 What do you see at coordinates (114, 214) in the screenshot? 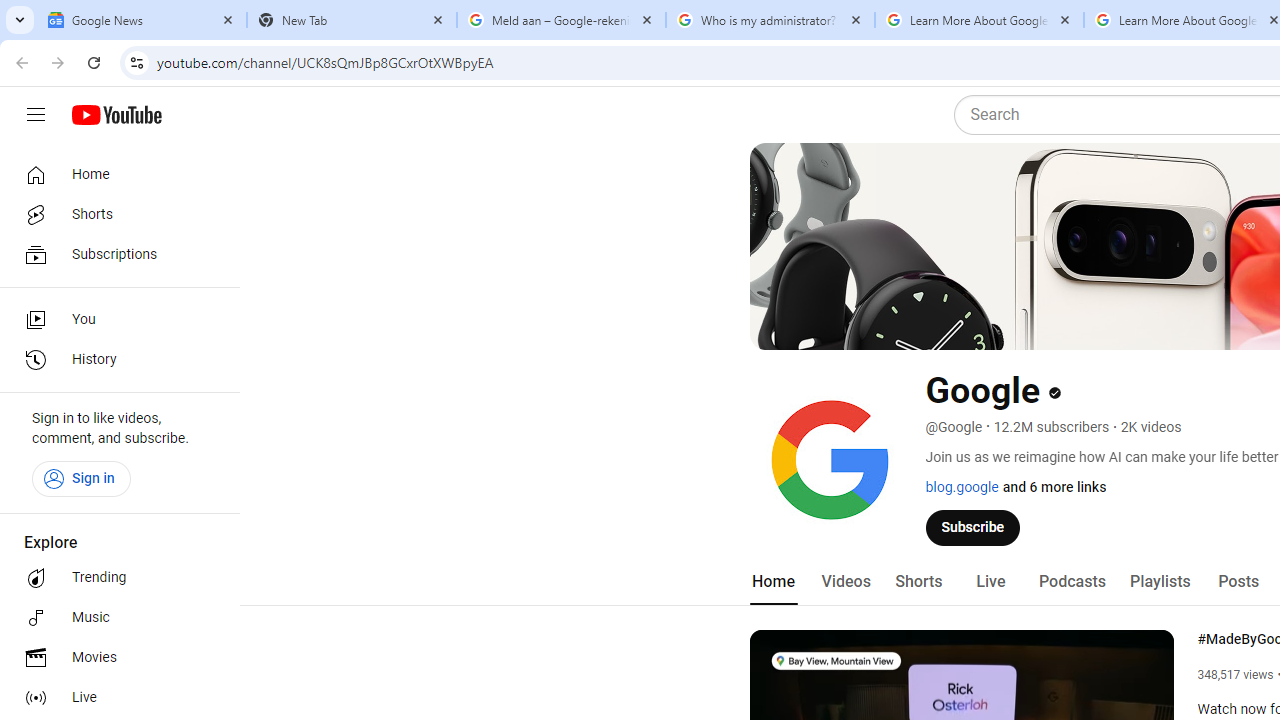
I see `Shorts` at bounding box center [114, 214].